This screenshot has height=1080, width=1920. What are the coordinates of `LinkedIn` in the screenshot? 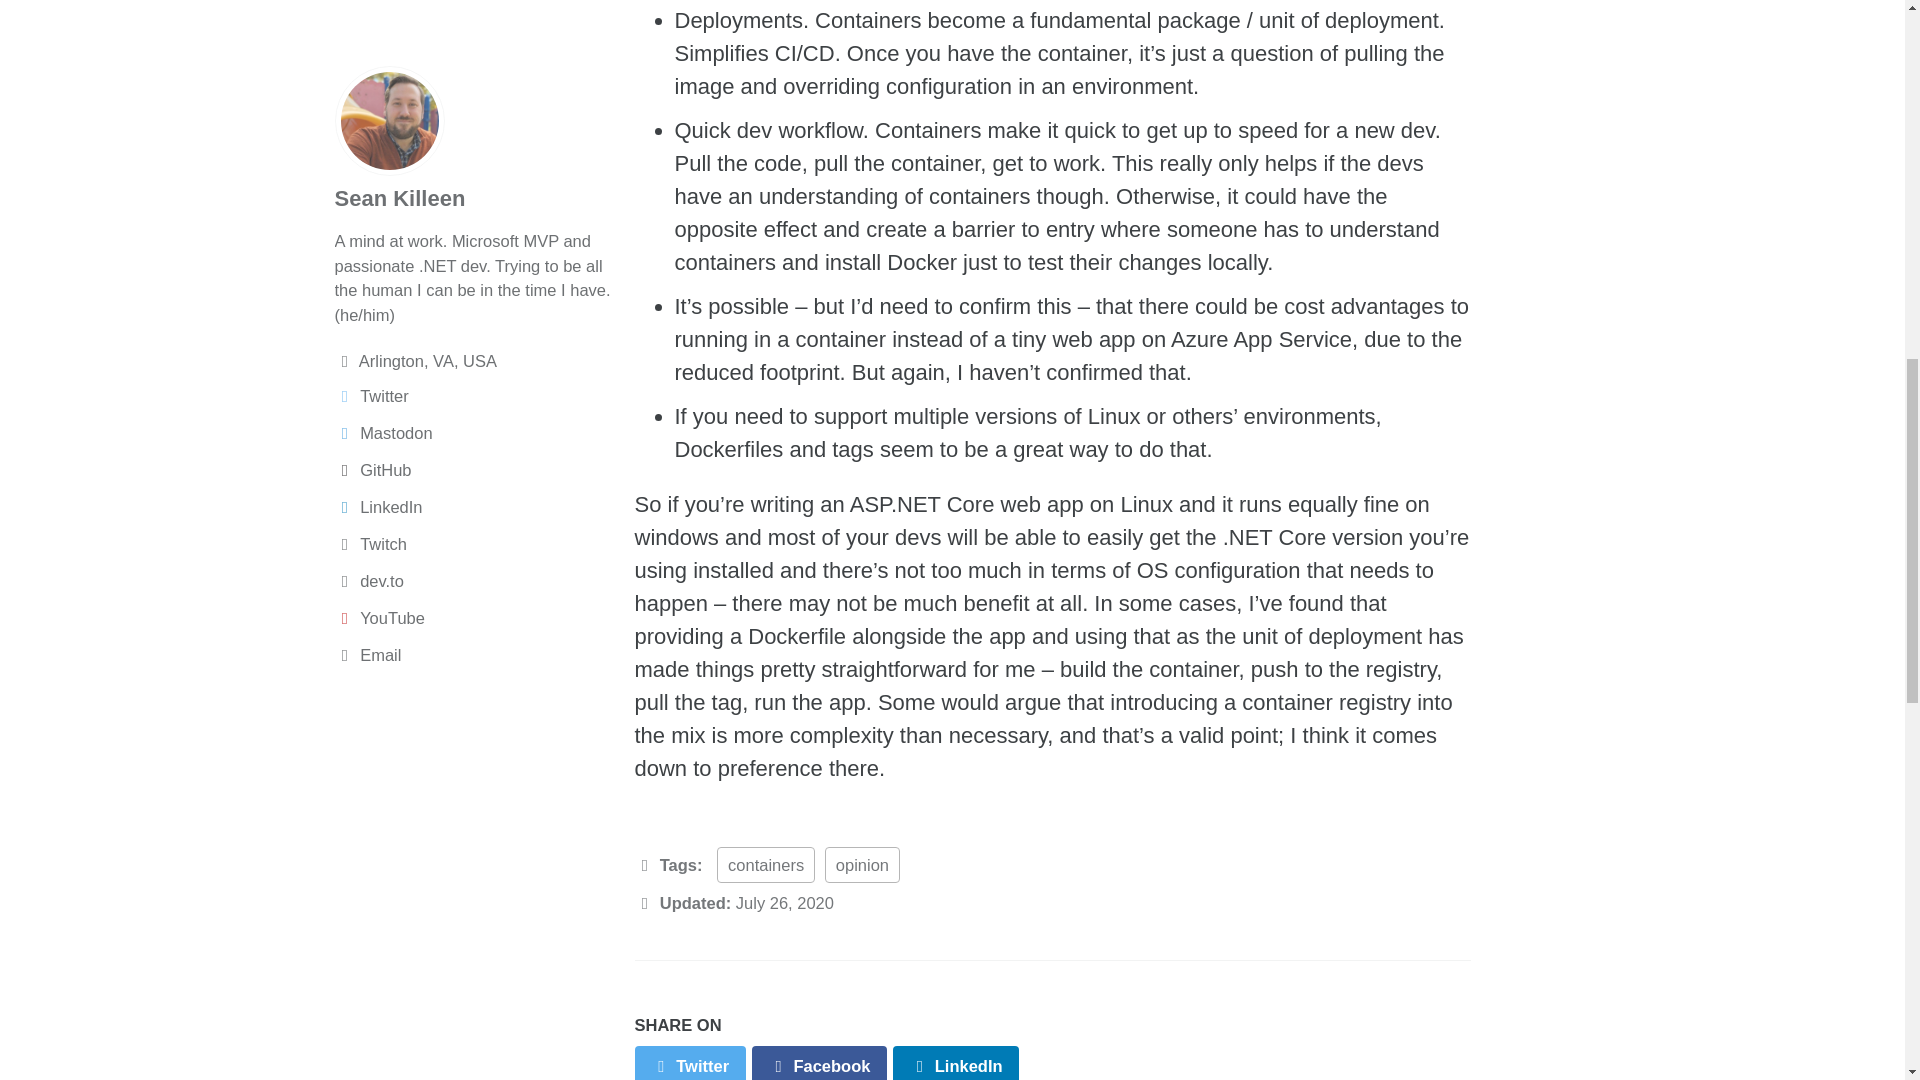 It's located at (956, 1063).